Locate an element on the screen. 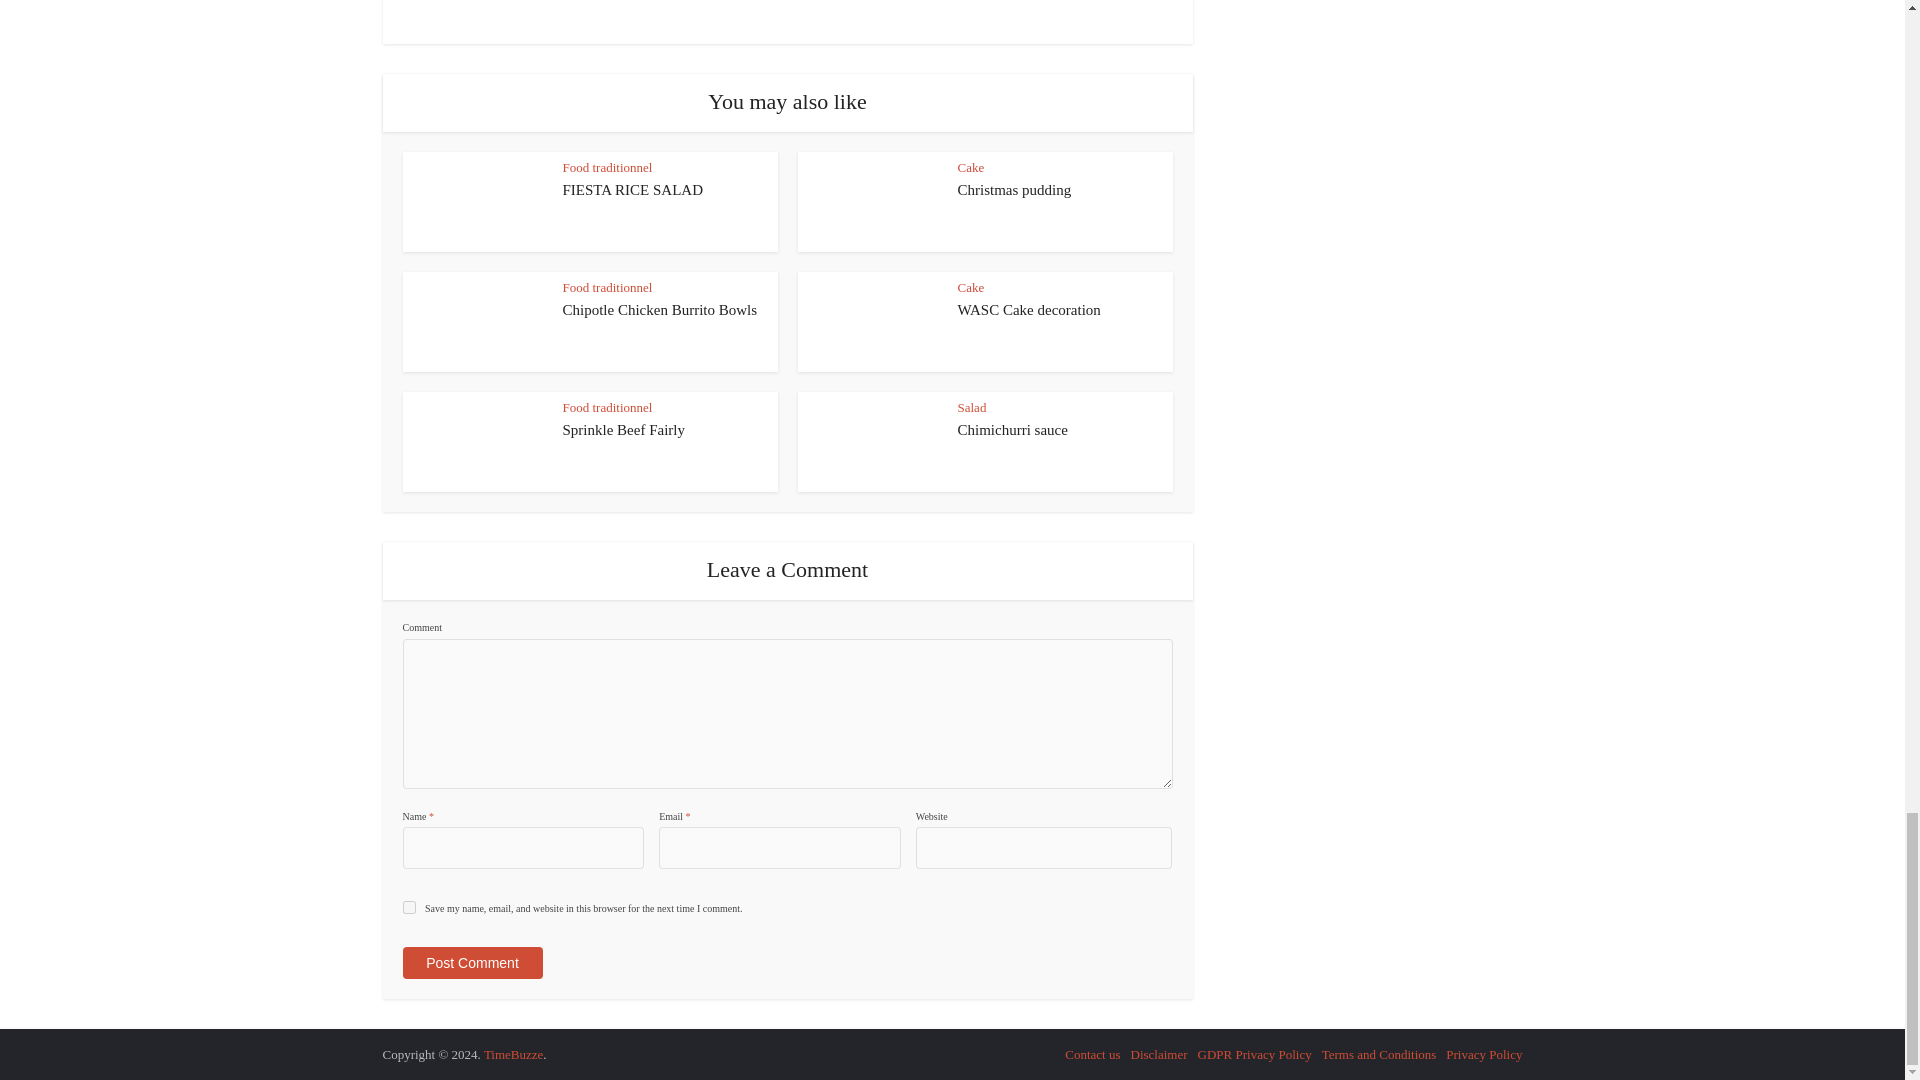 The height and width of the screenshot is (1080, 1920). Sprinkle Beef Fairly is located at coordinates (622, 430).